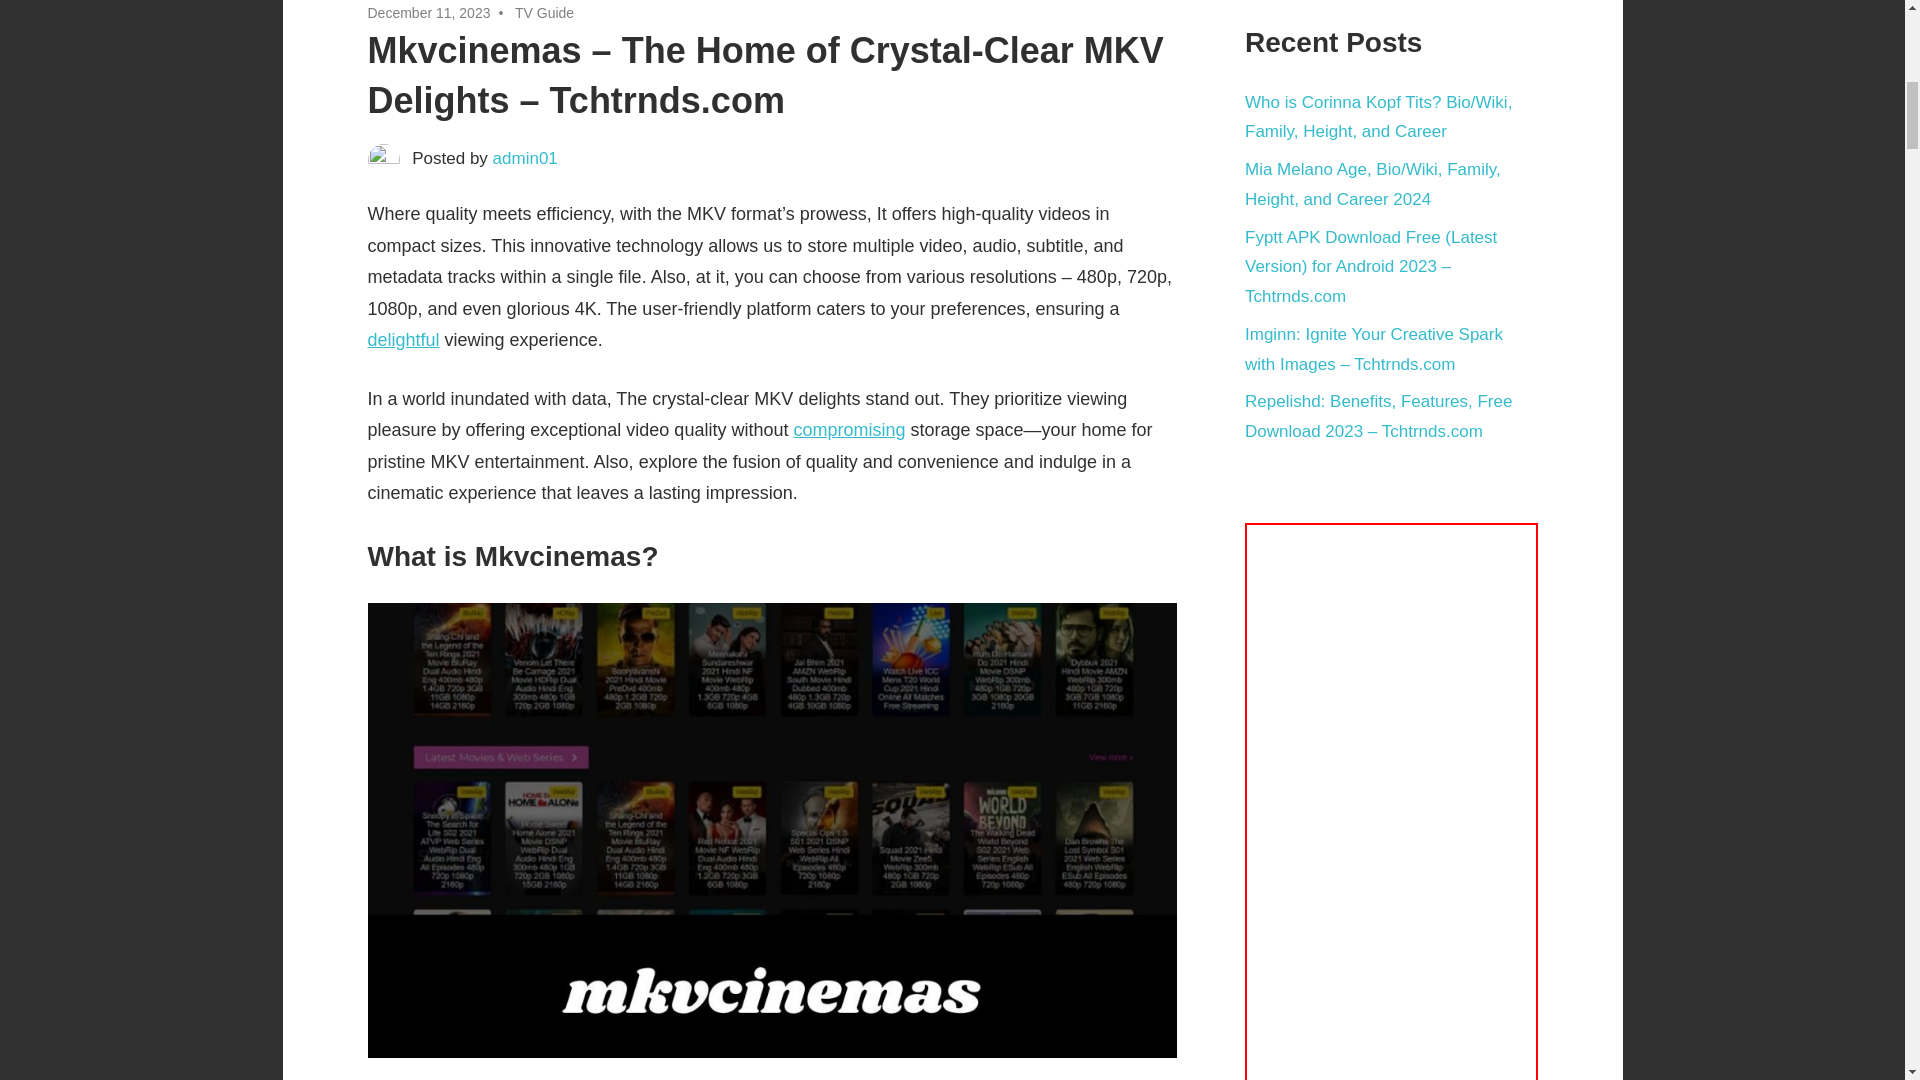 This screenshot has width=1920, height=1080. Describe the element at coordinates (526, 158) in the screenshot. I see `View all posts by admin01` at that location.